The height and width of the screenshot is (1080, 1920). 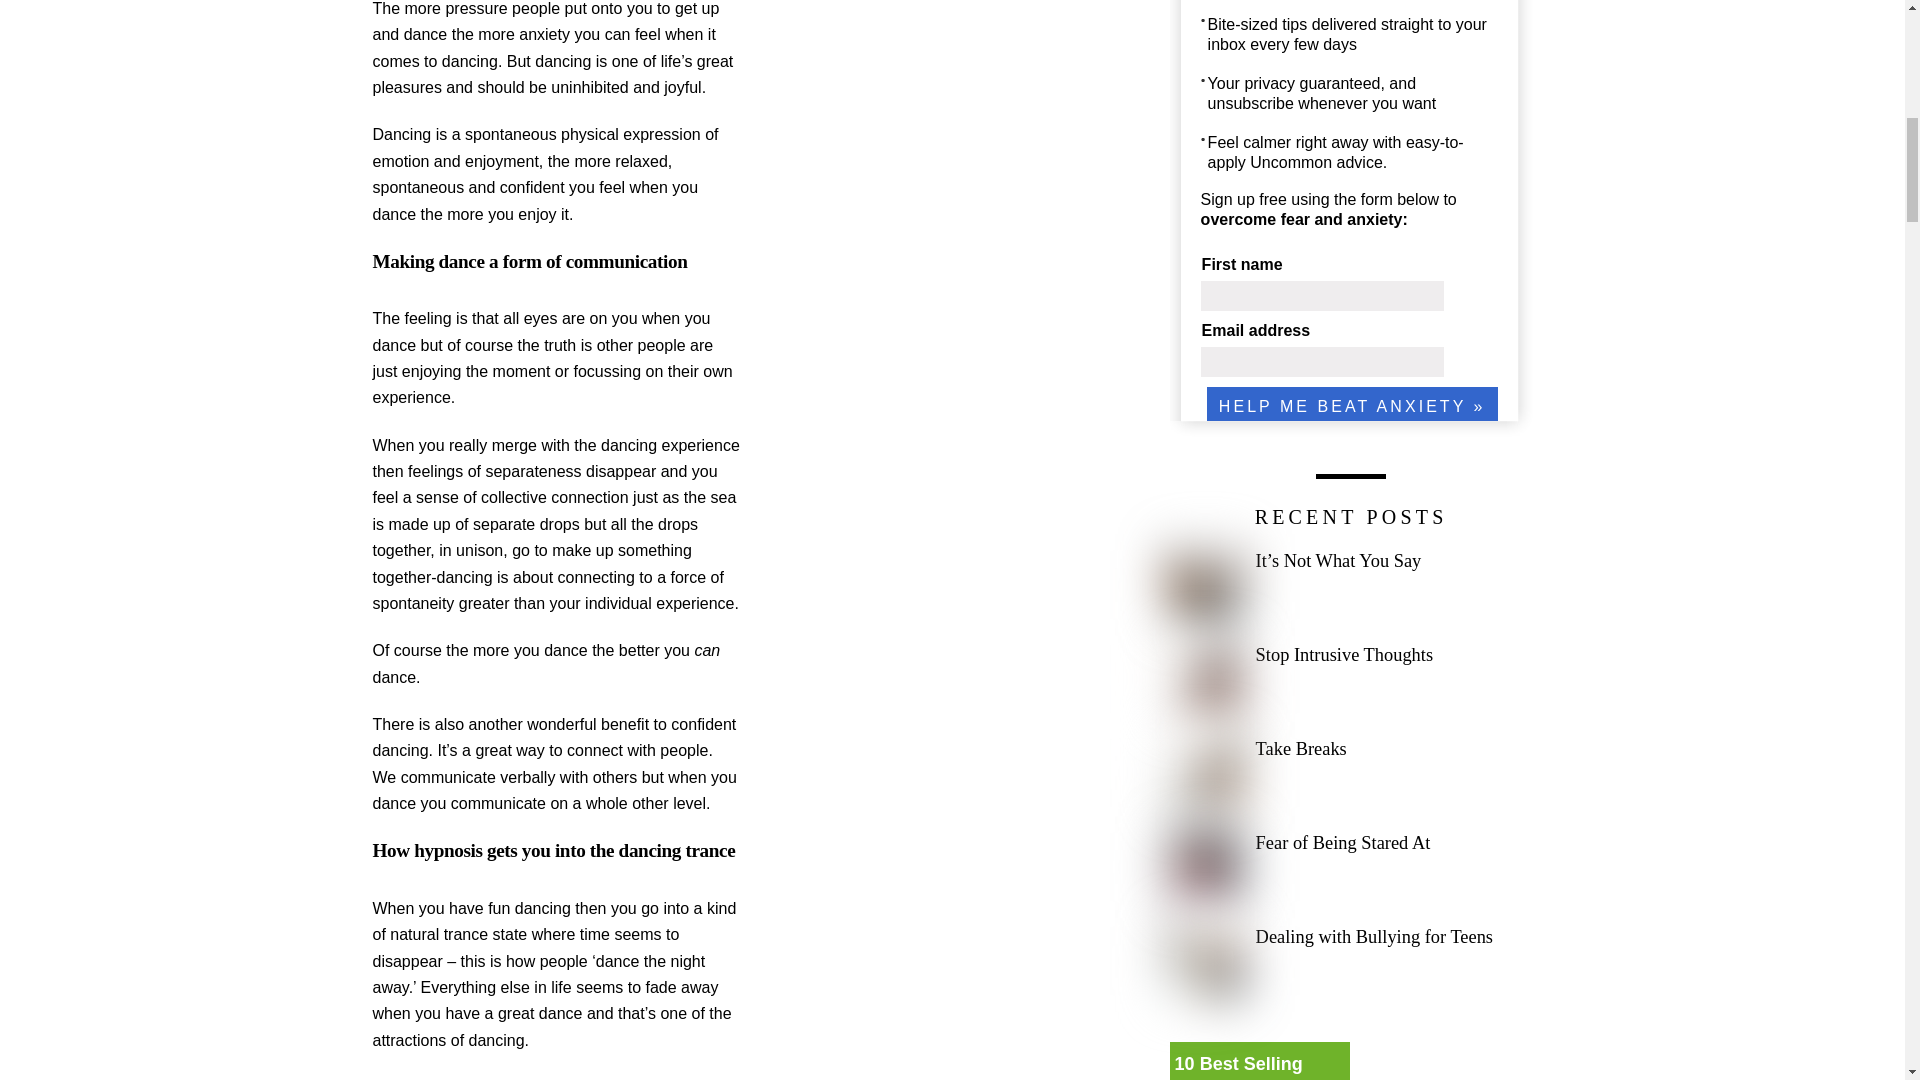 I want to click on Stop Intrusive Thoughts, so click(x=1204, y=678).